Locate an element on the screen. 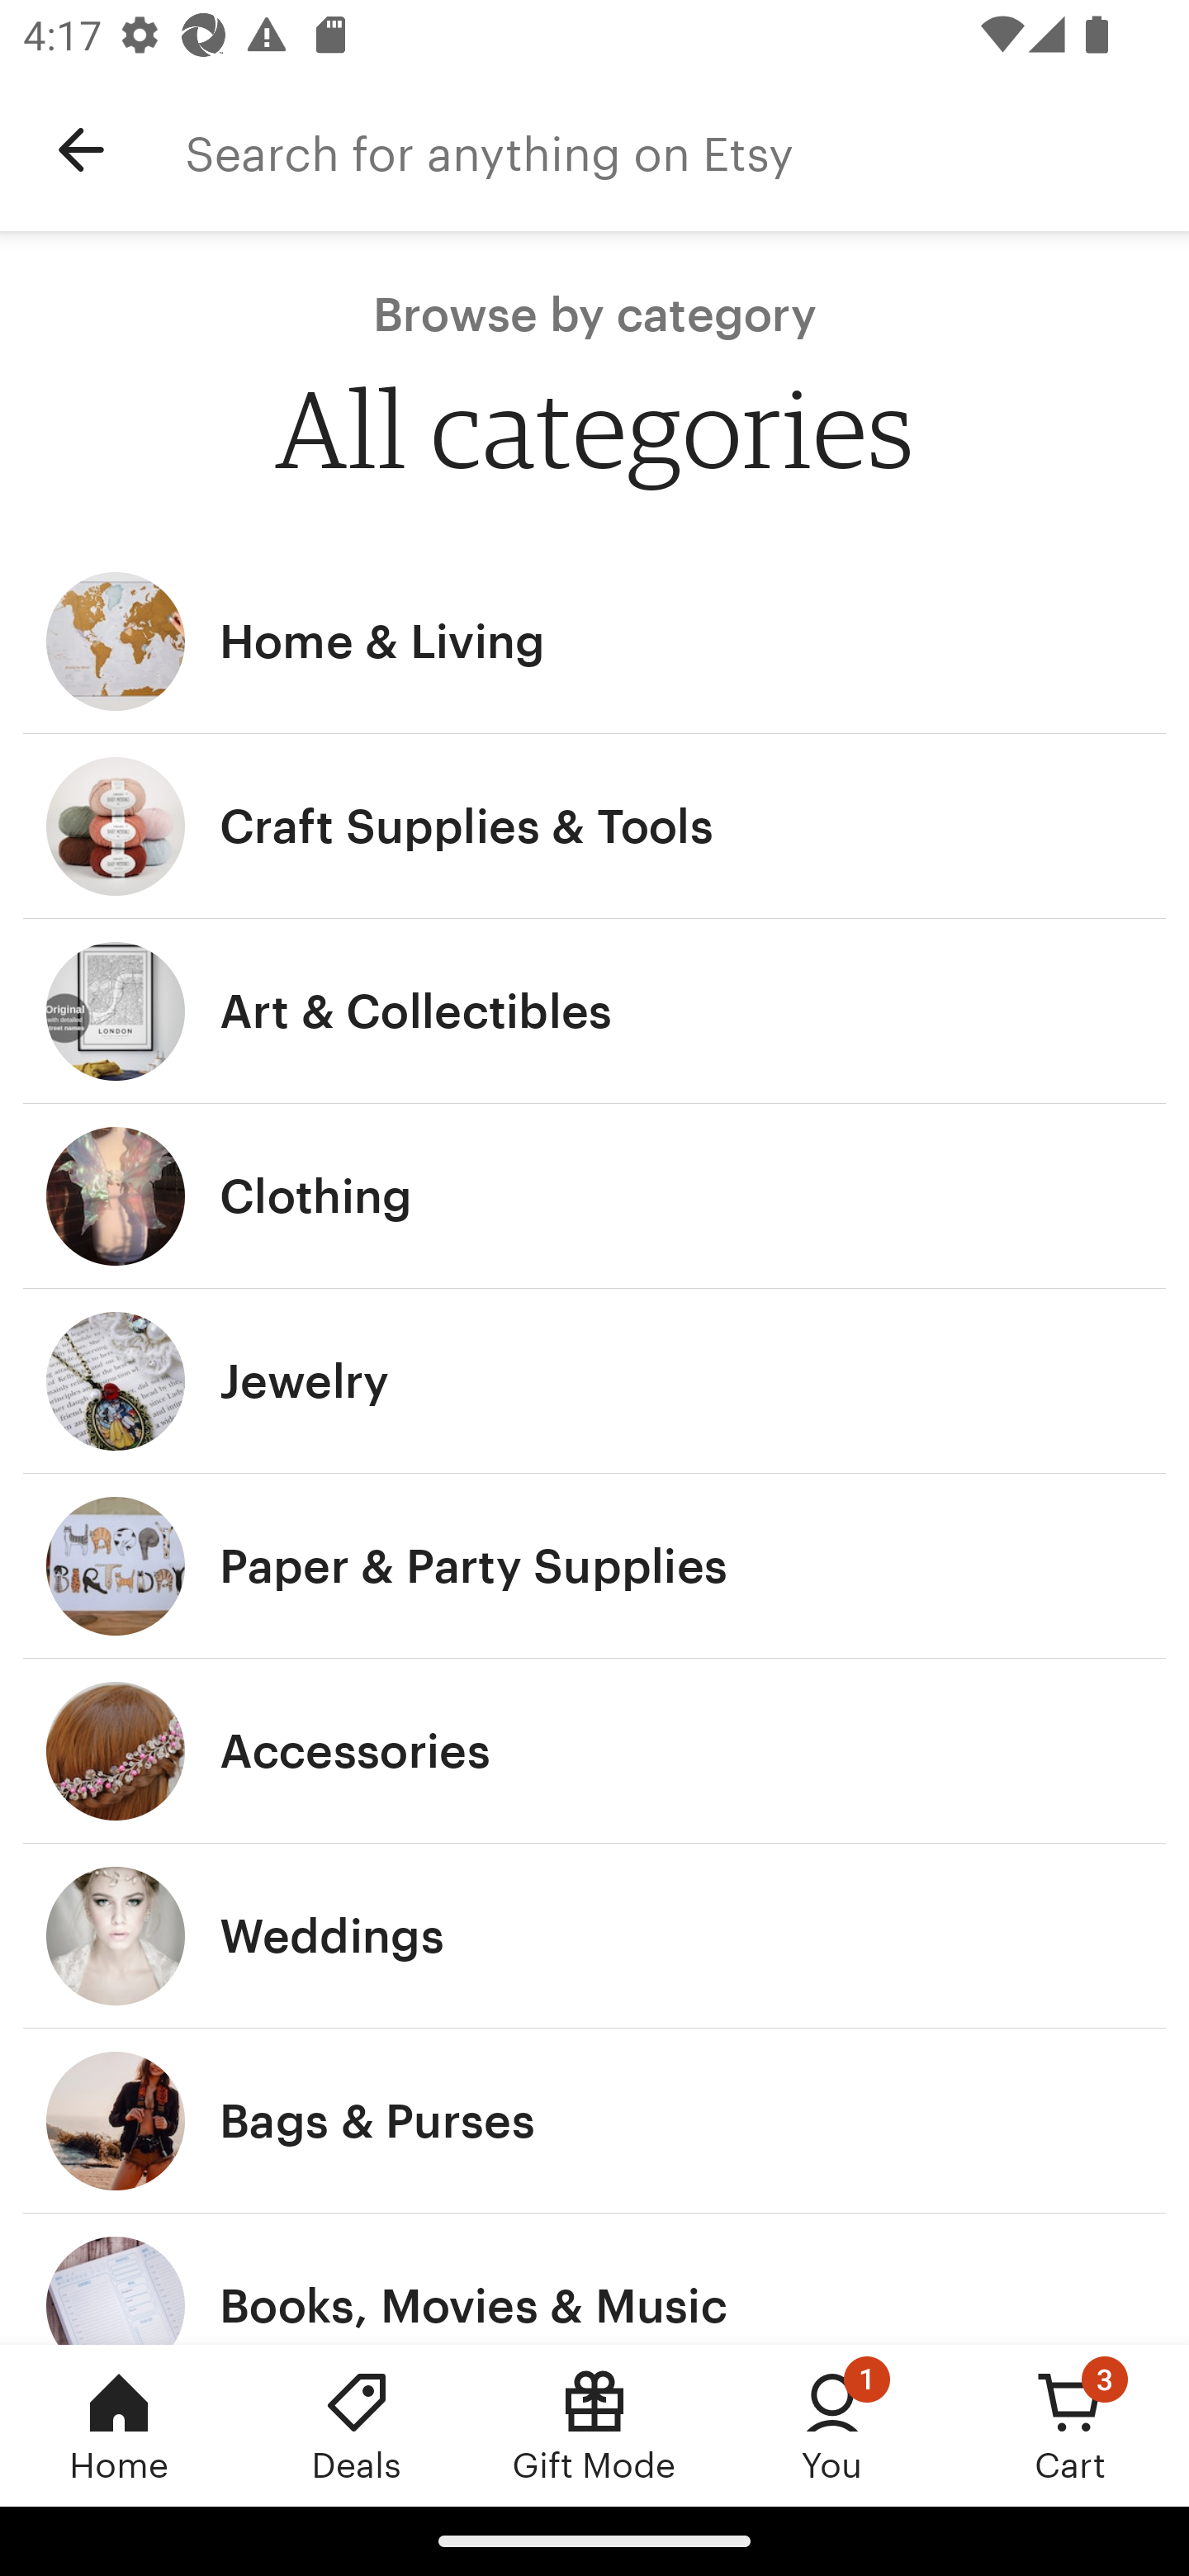 Image resolution: width=1189 pixels, height=2576 pixels. Jewelry is located at coordinates (594, 1380).